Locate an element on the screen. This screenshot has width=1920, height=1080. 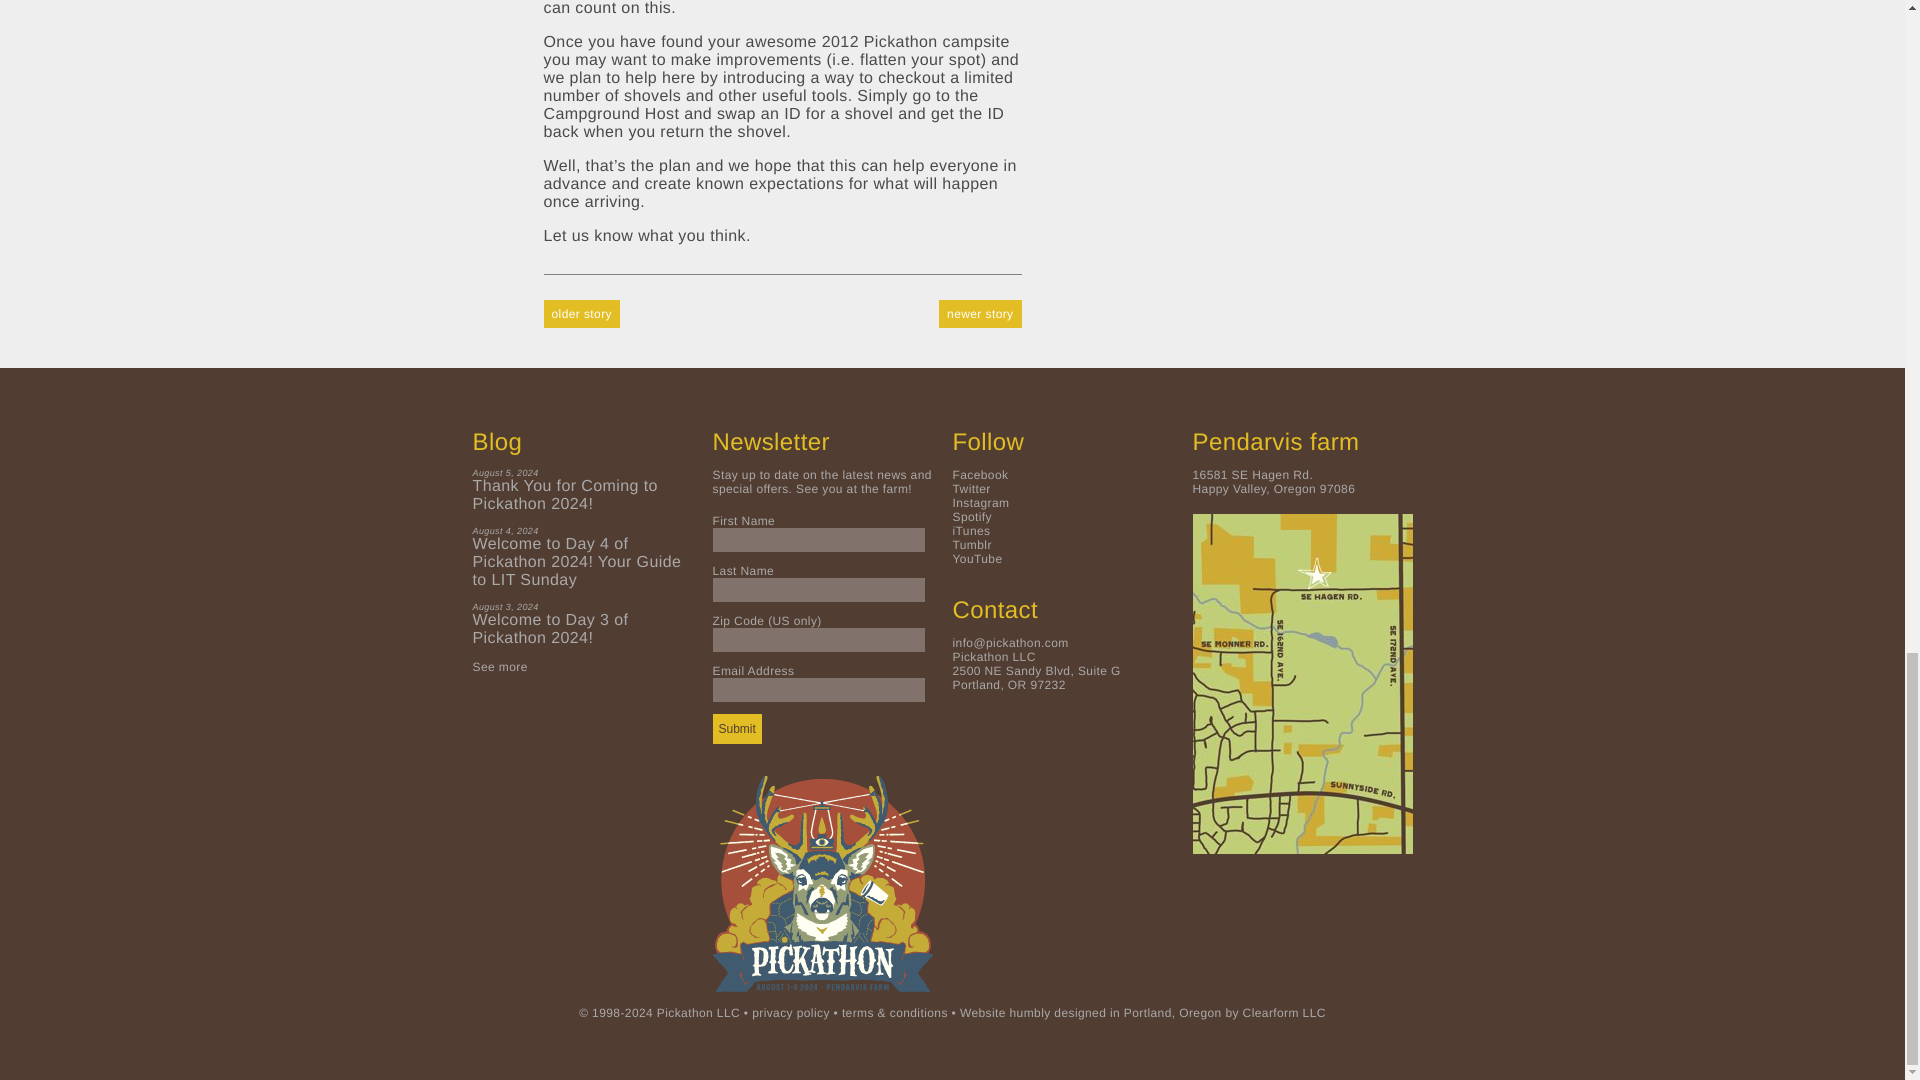
privacy policy is located at coordinates (790, 1012).